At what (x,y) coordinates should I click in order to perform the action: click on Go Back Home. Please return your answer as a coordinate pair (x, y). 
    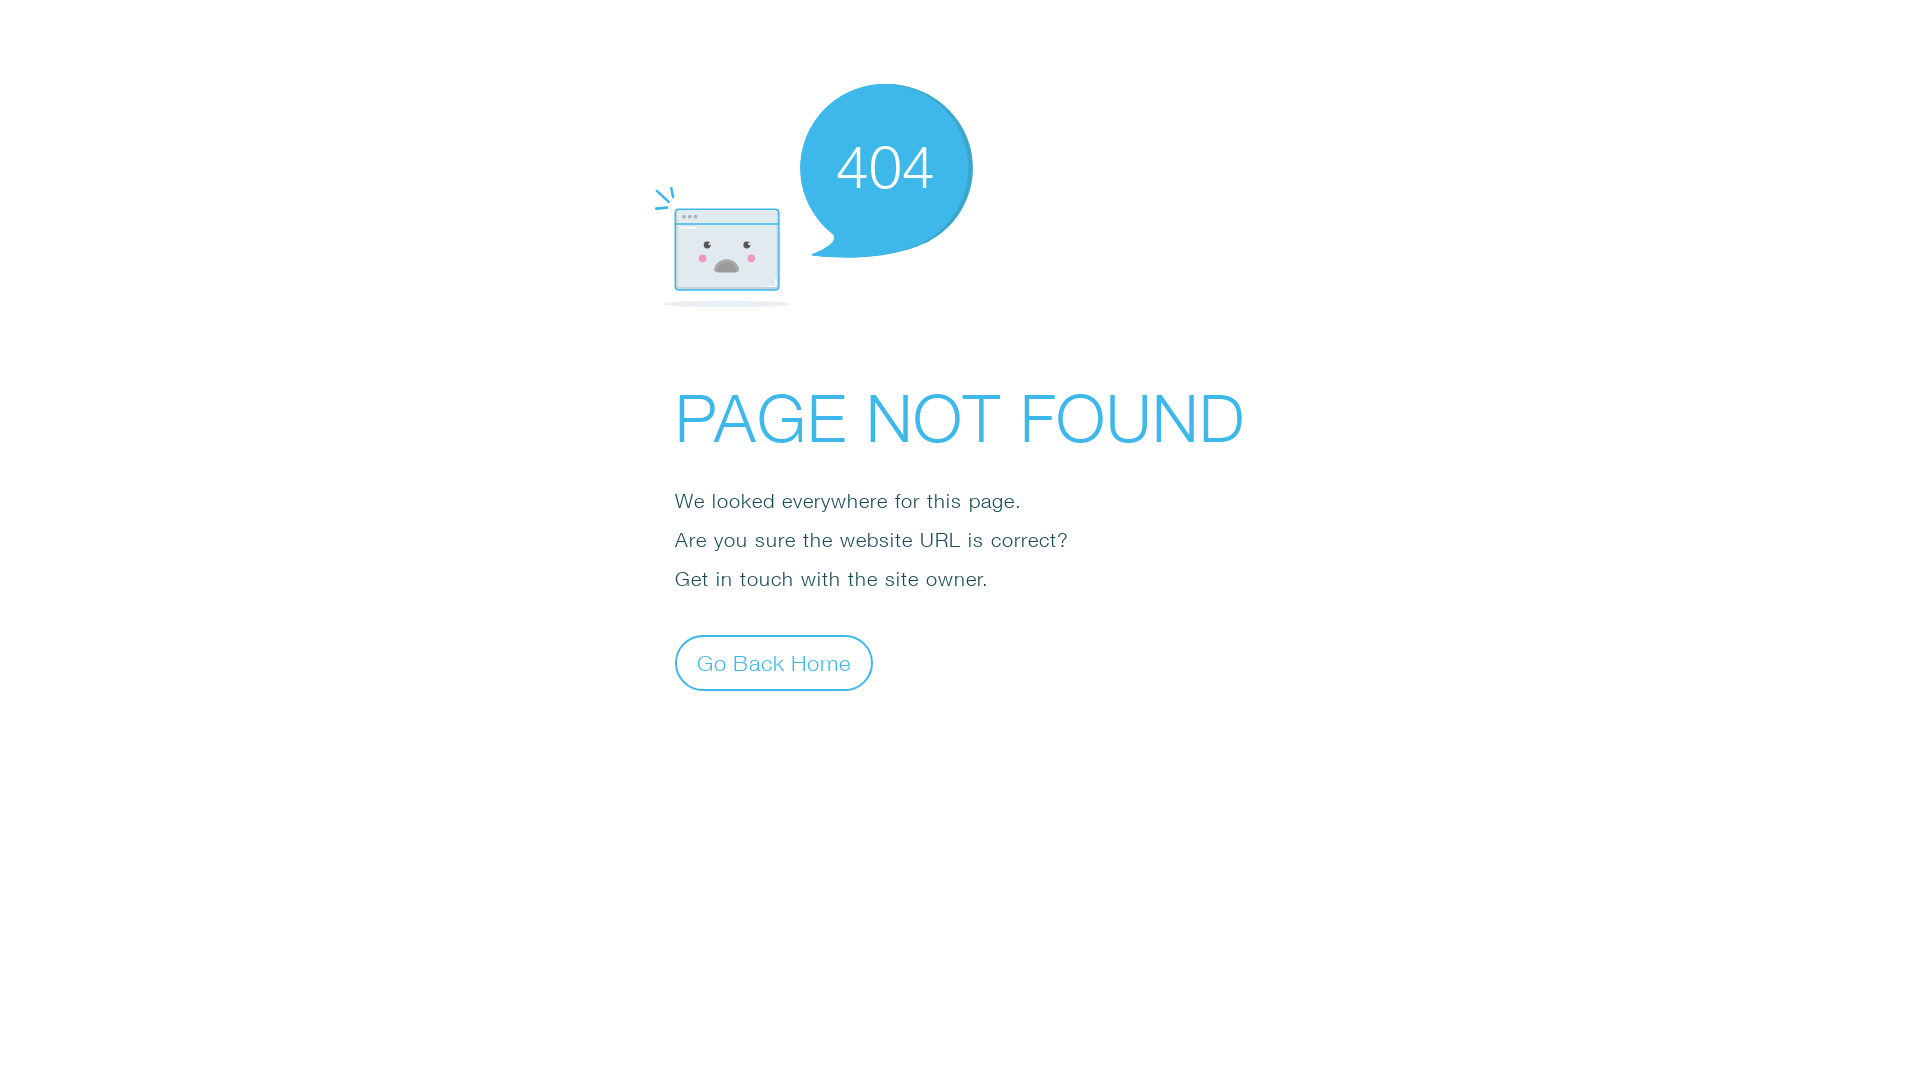
    Looking at the image, I should click on (774, 662).